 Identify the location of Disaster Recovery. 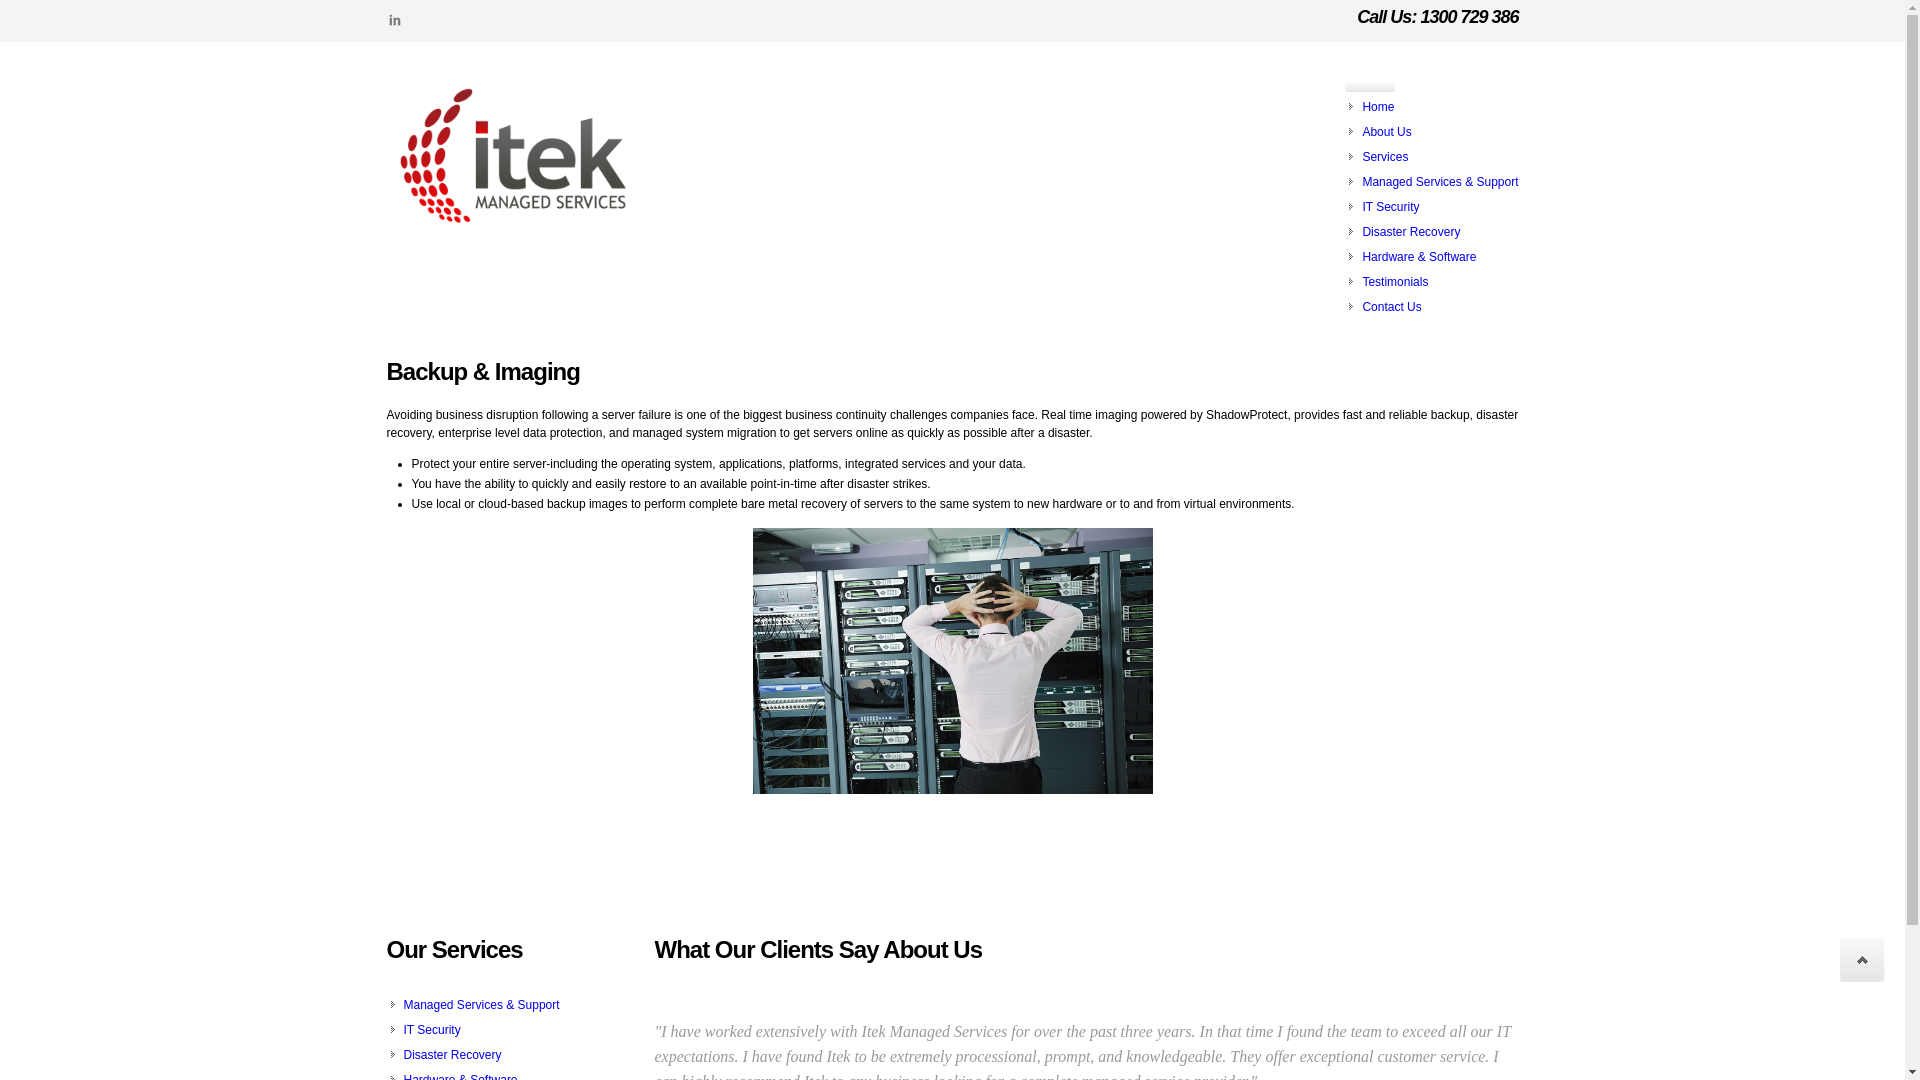
(1411, 232).